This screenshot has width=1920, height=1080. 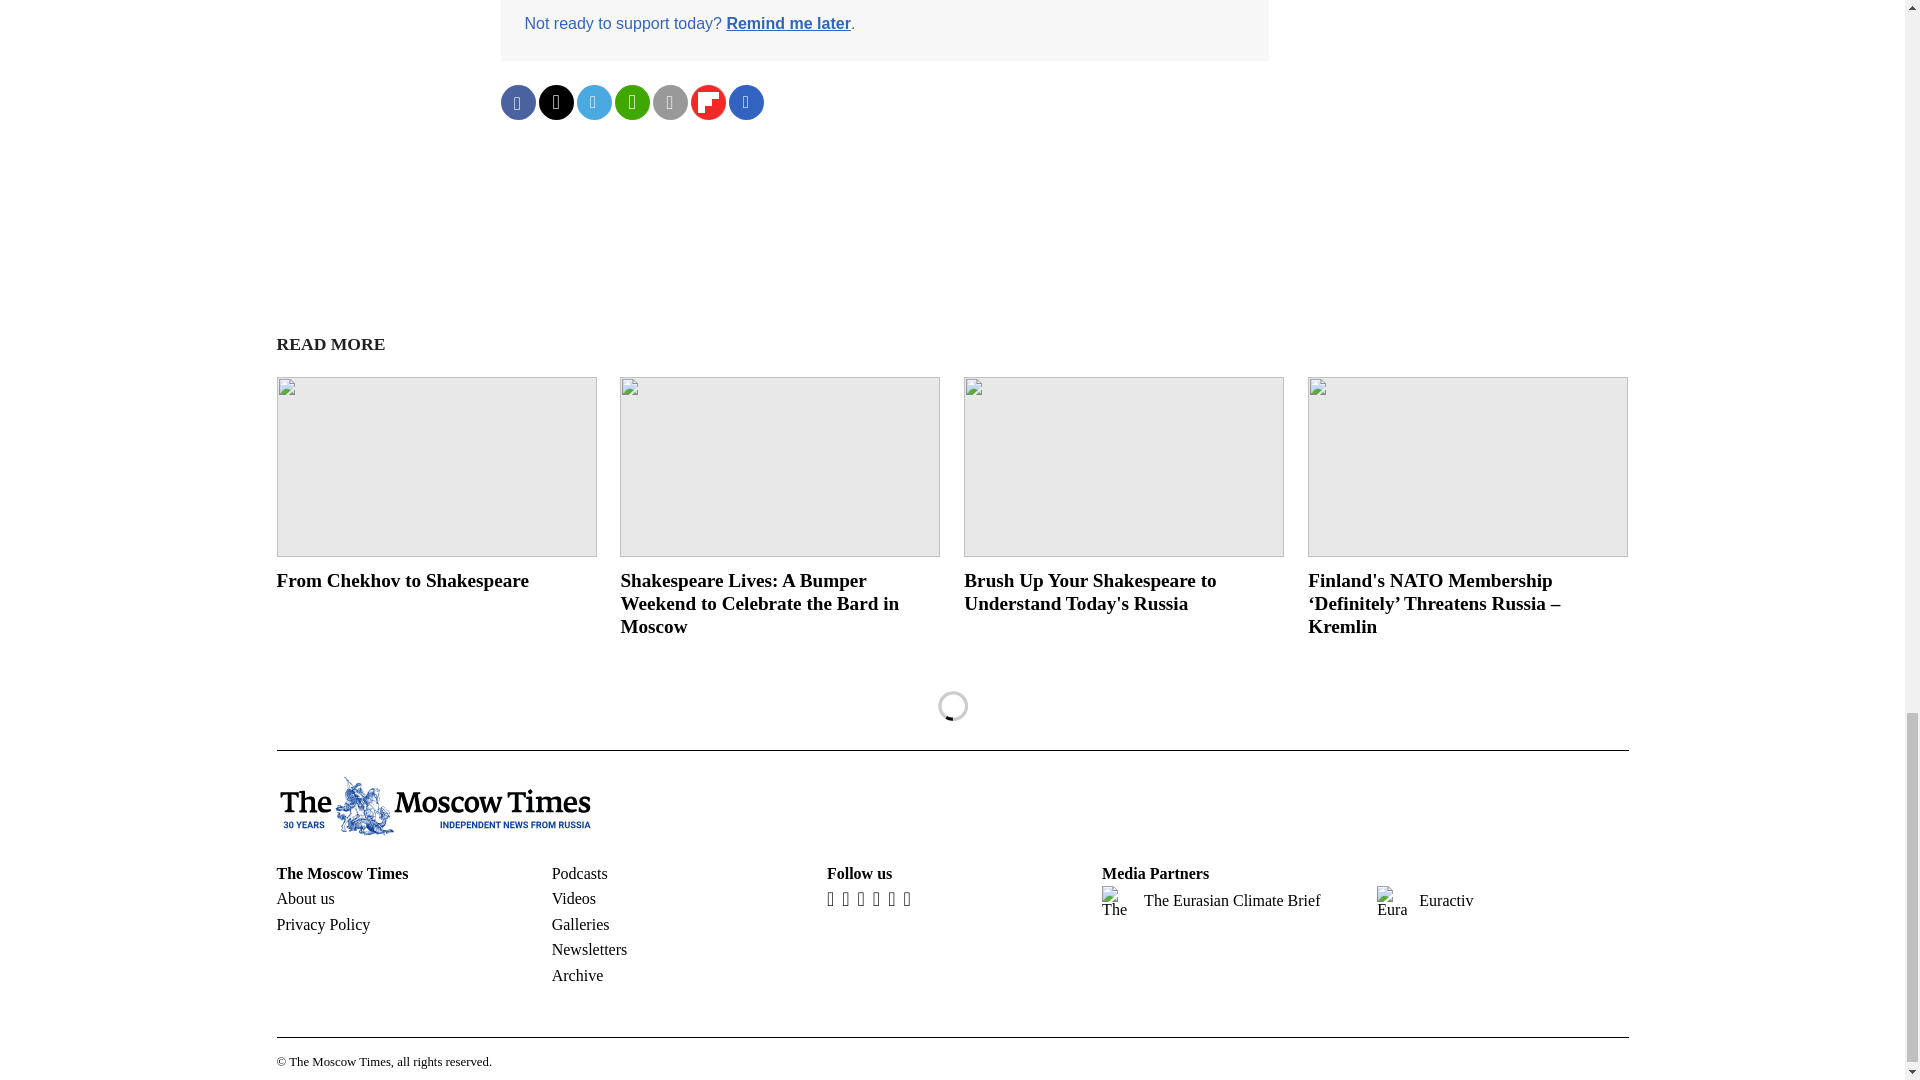 I want to click on Share on Facebook, so click(x=517, y=102).